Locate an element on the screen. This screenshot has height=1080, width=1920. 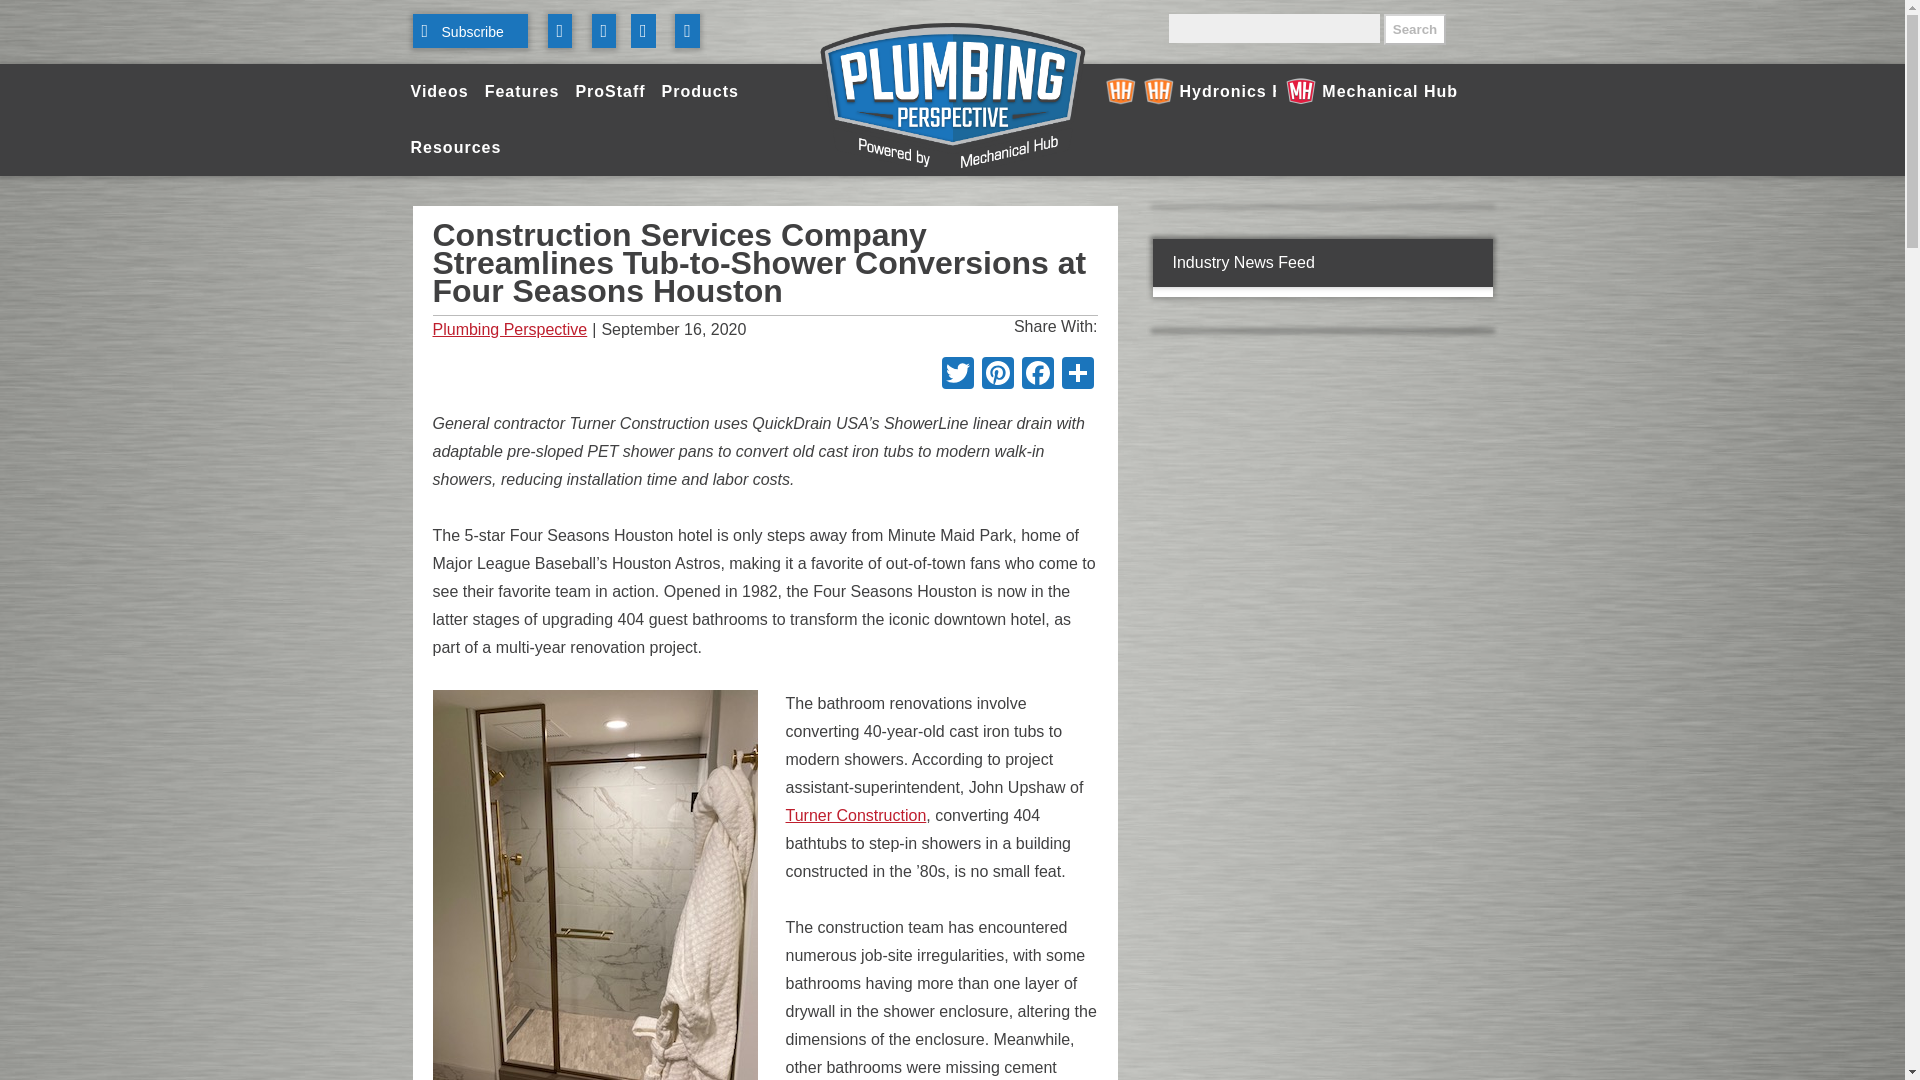
Videos is located at coordinates (438, 91).